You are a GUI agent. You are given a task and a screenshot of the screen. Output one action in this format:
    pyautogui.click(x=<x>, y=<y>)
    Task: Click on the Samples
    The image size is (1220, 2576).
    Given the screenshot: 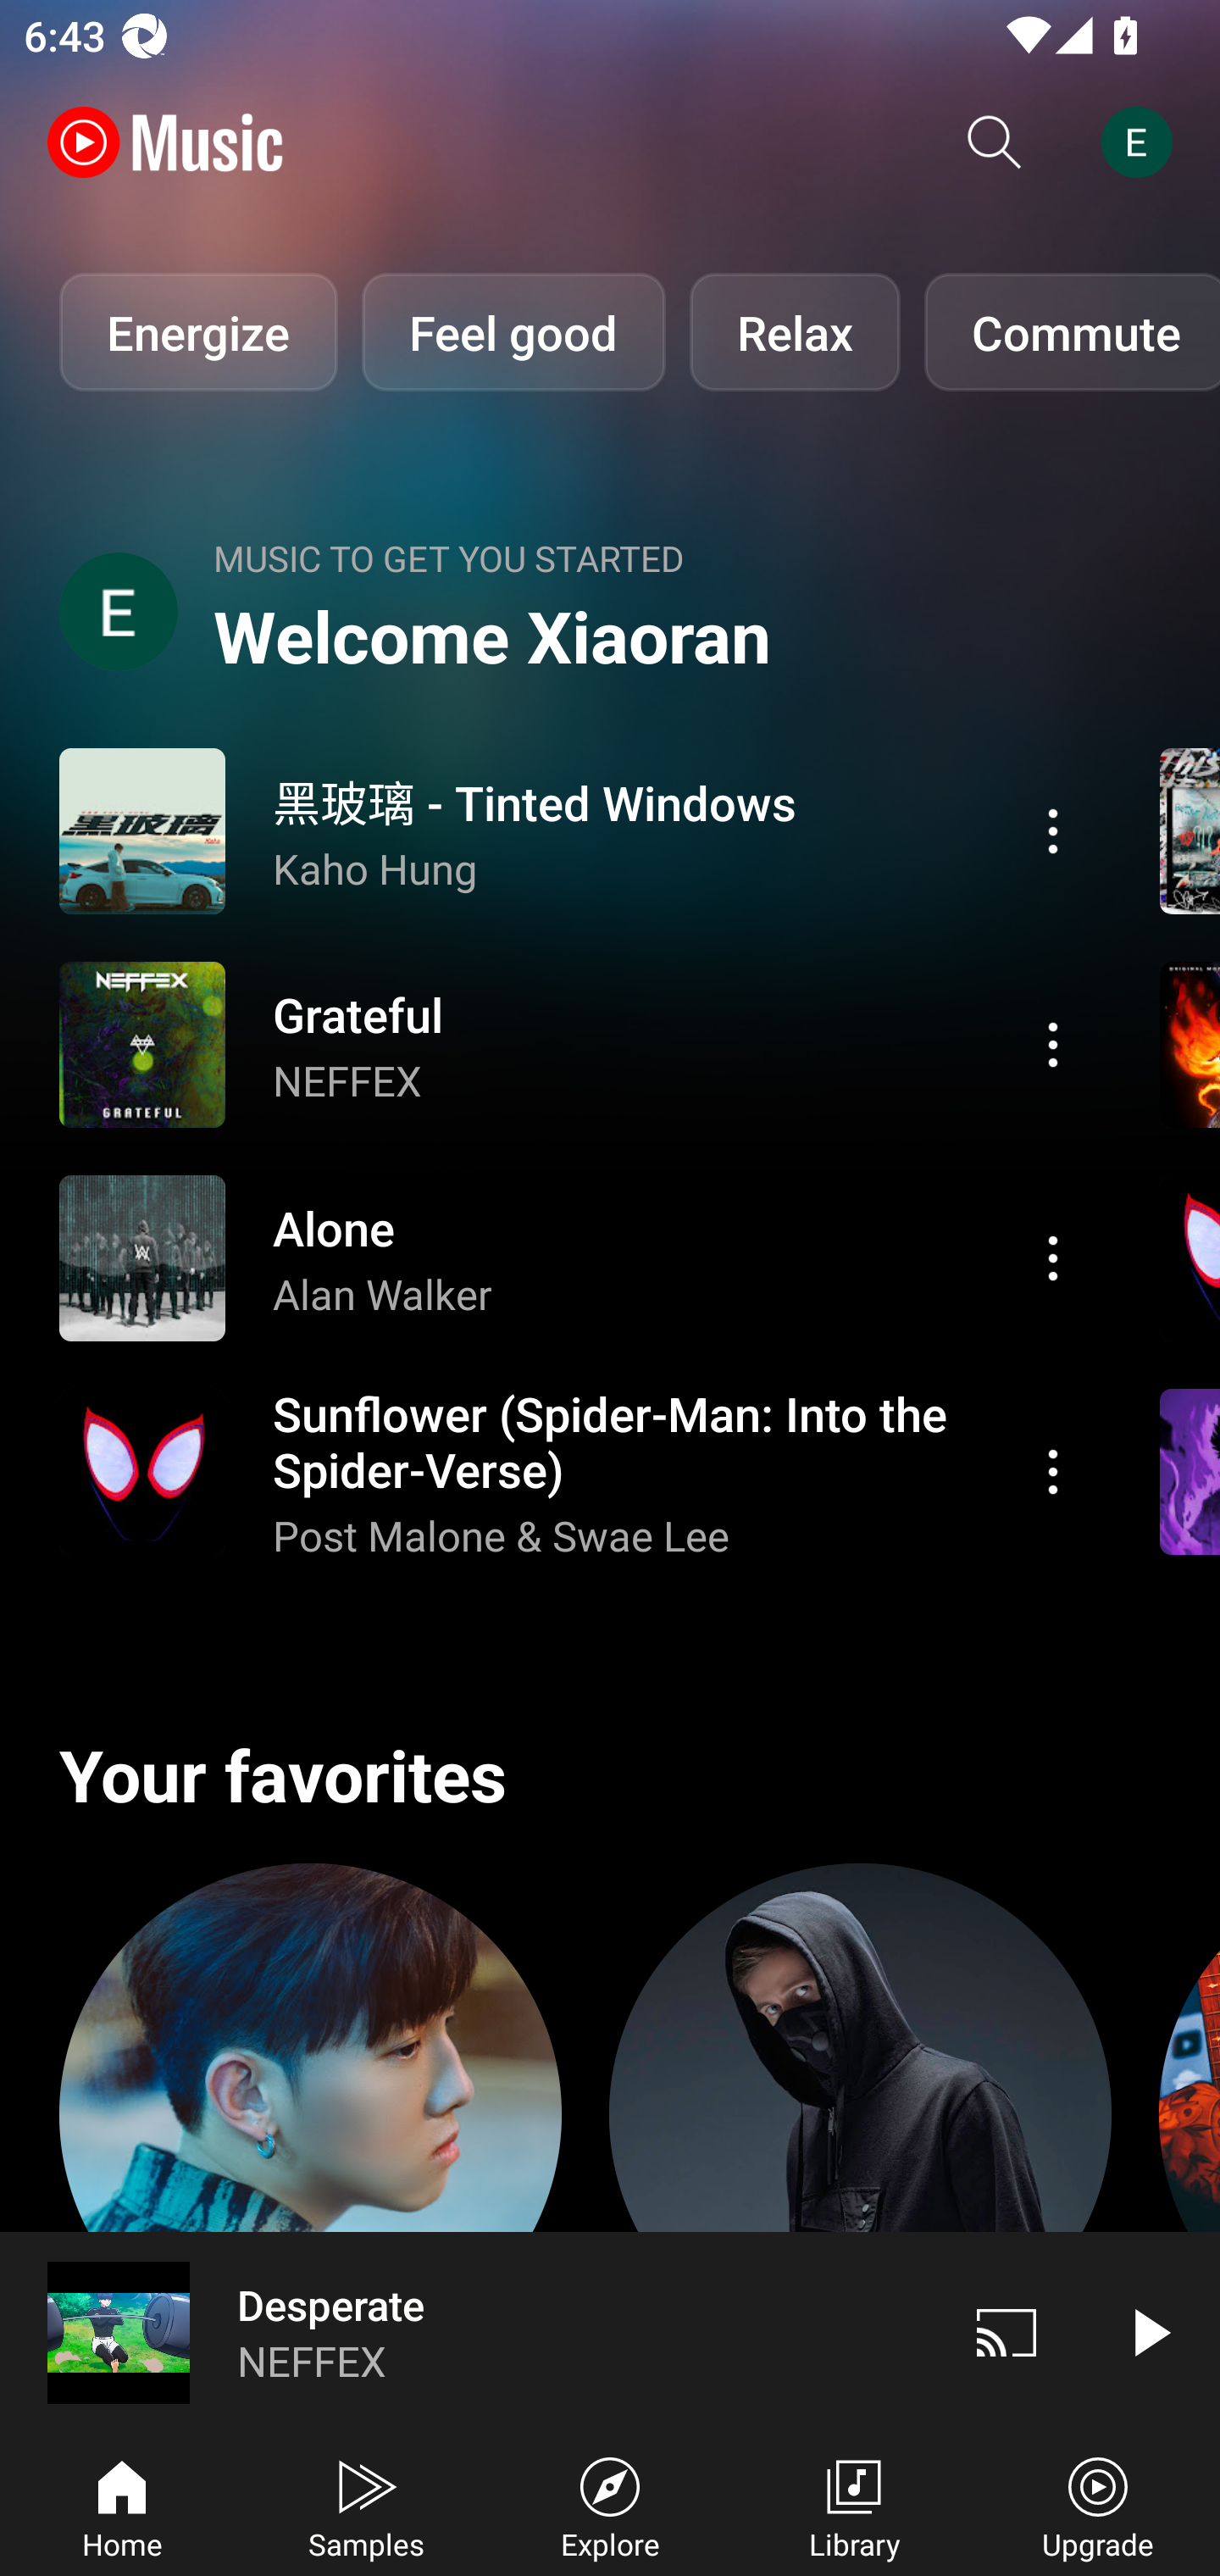 What is the action you would take?
    pyautogui.click(x=366, y=2505)
    